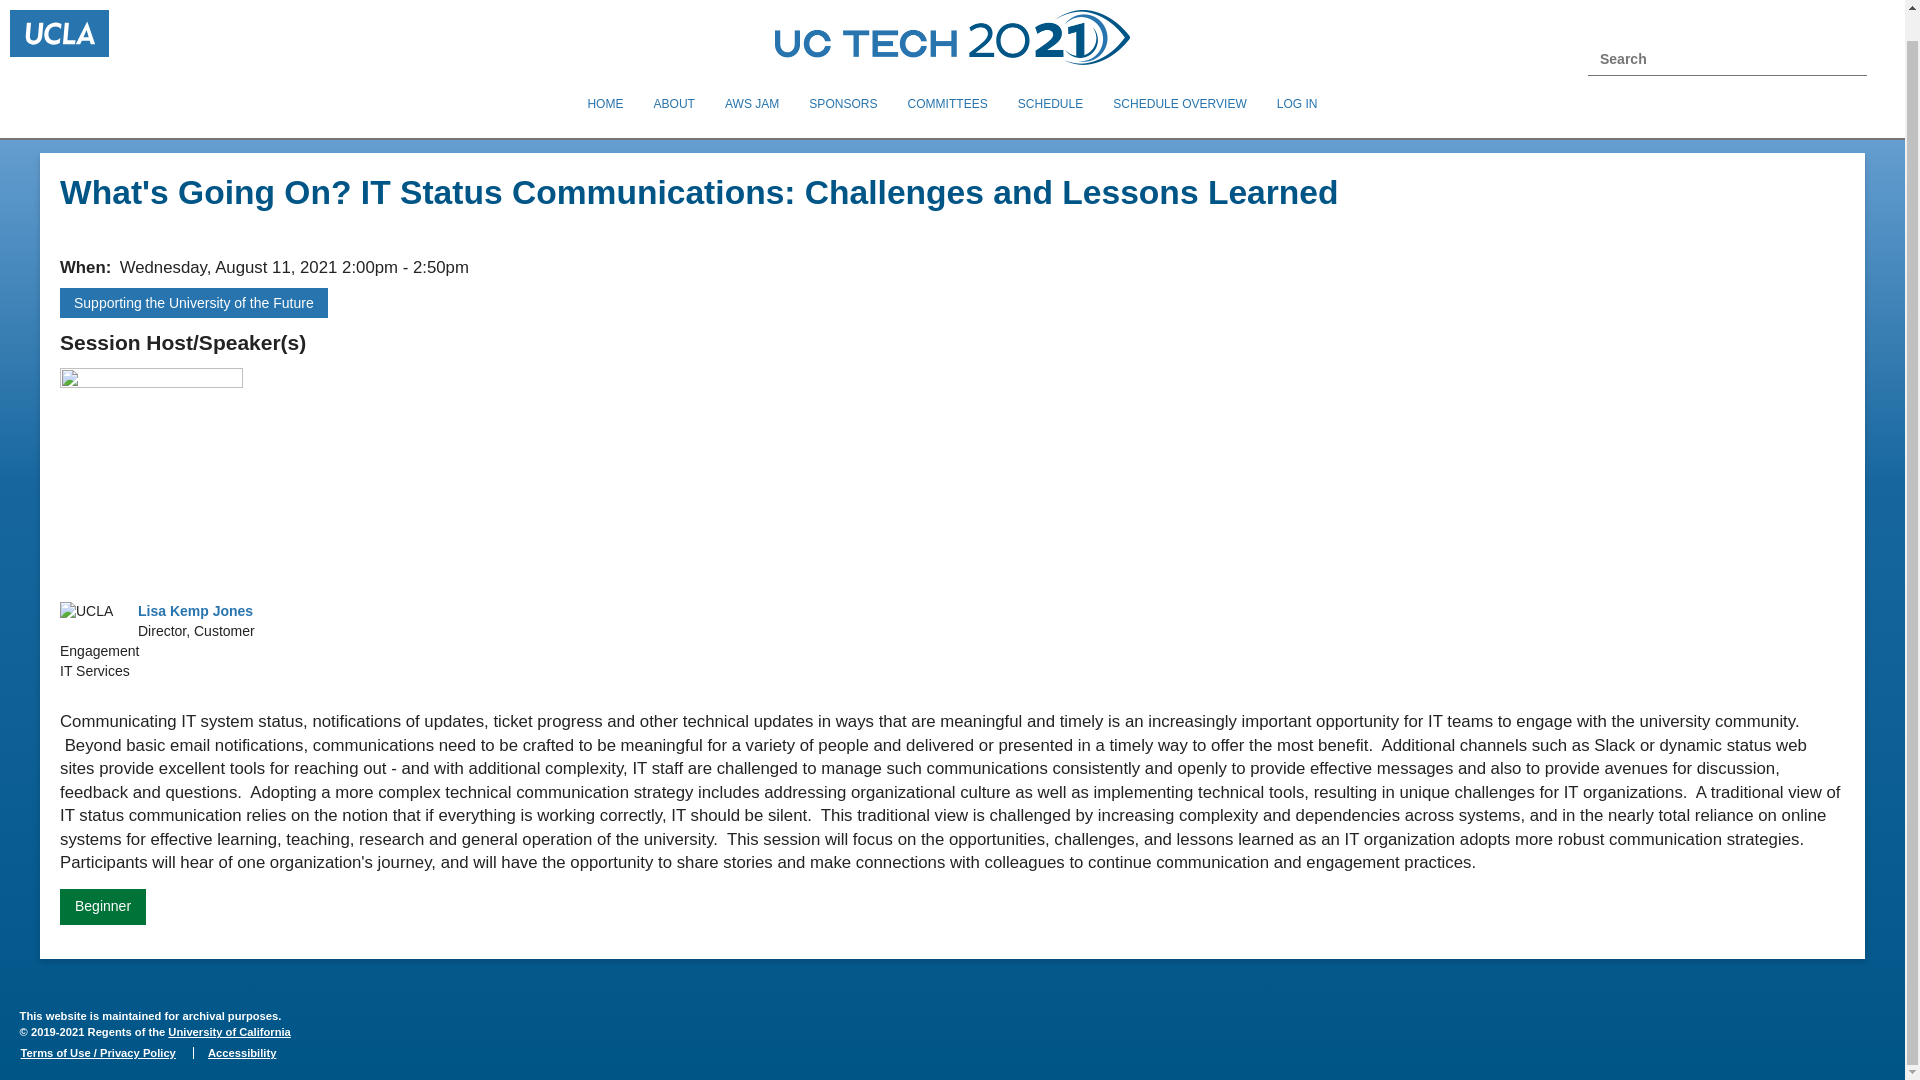 This screenshot has width=1920, height=1080. What do you see at coordinates (1728, 32) in the screenshot?
I see `Enter the terms you wish to search for.` at bounding box center [1728, 32].